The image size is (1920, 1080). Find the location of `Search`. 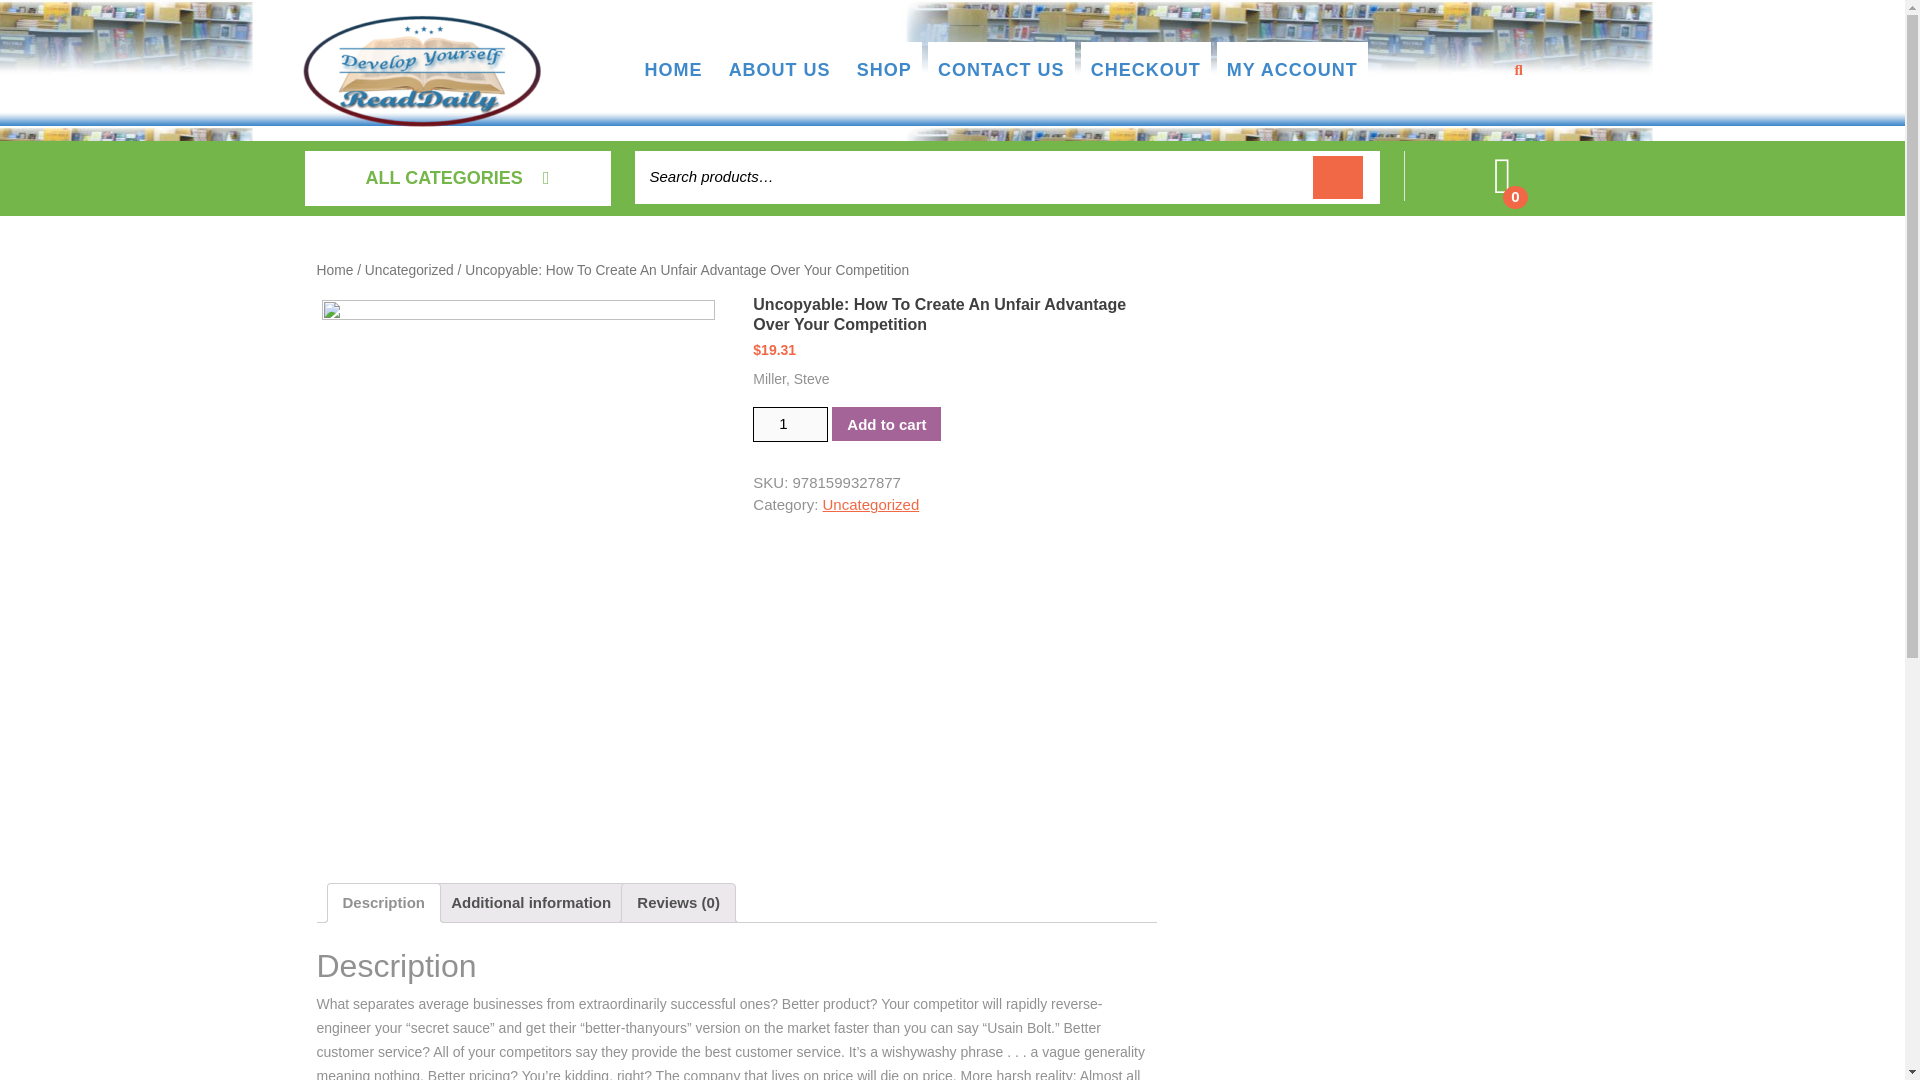

Search is located at coordinates (1338, 176).